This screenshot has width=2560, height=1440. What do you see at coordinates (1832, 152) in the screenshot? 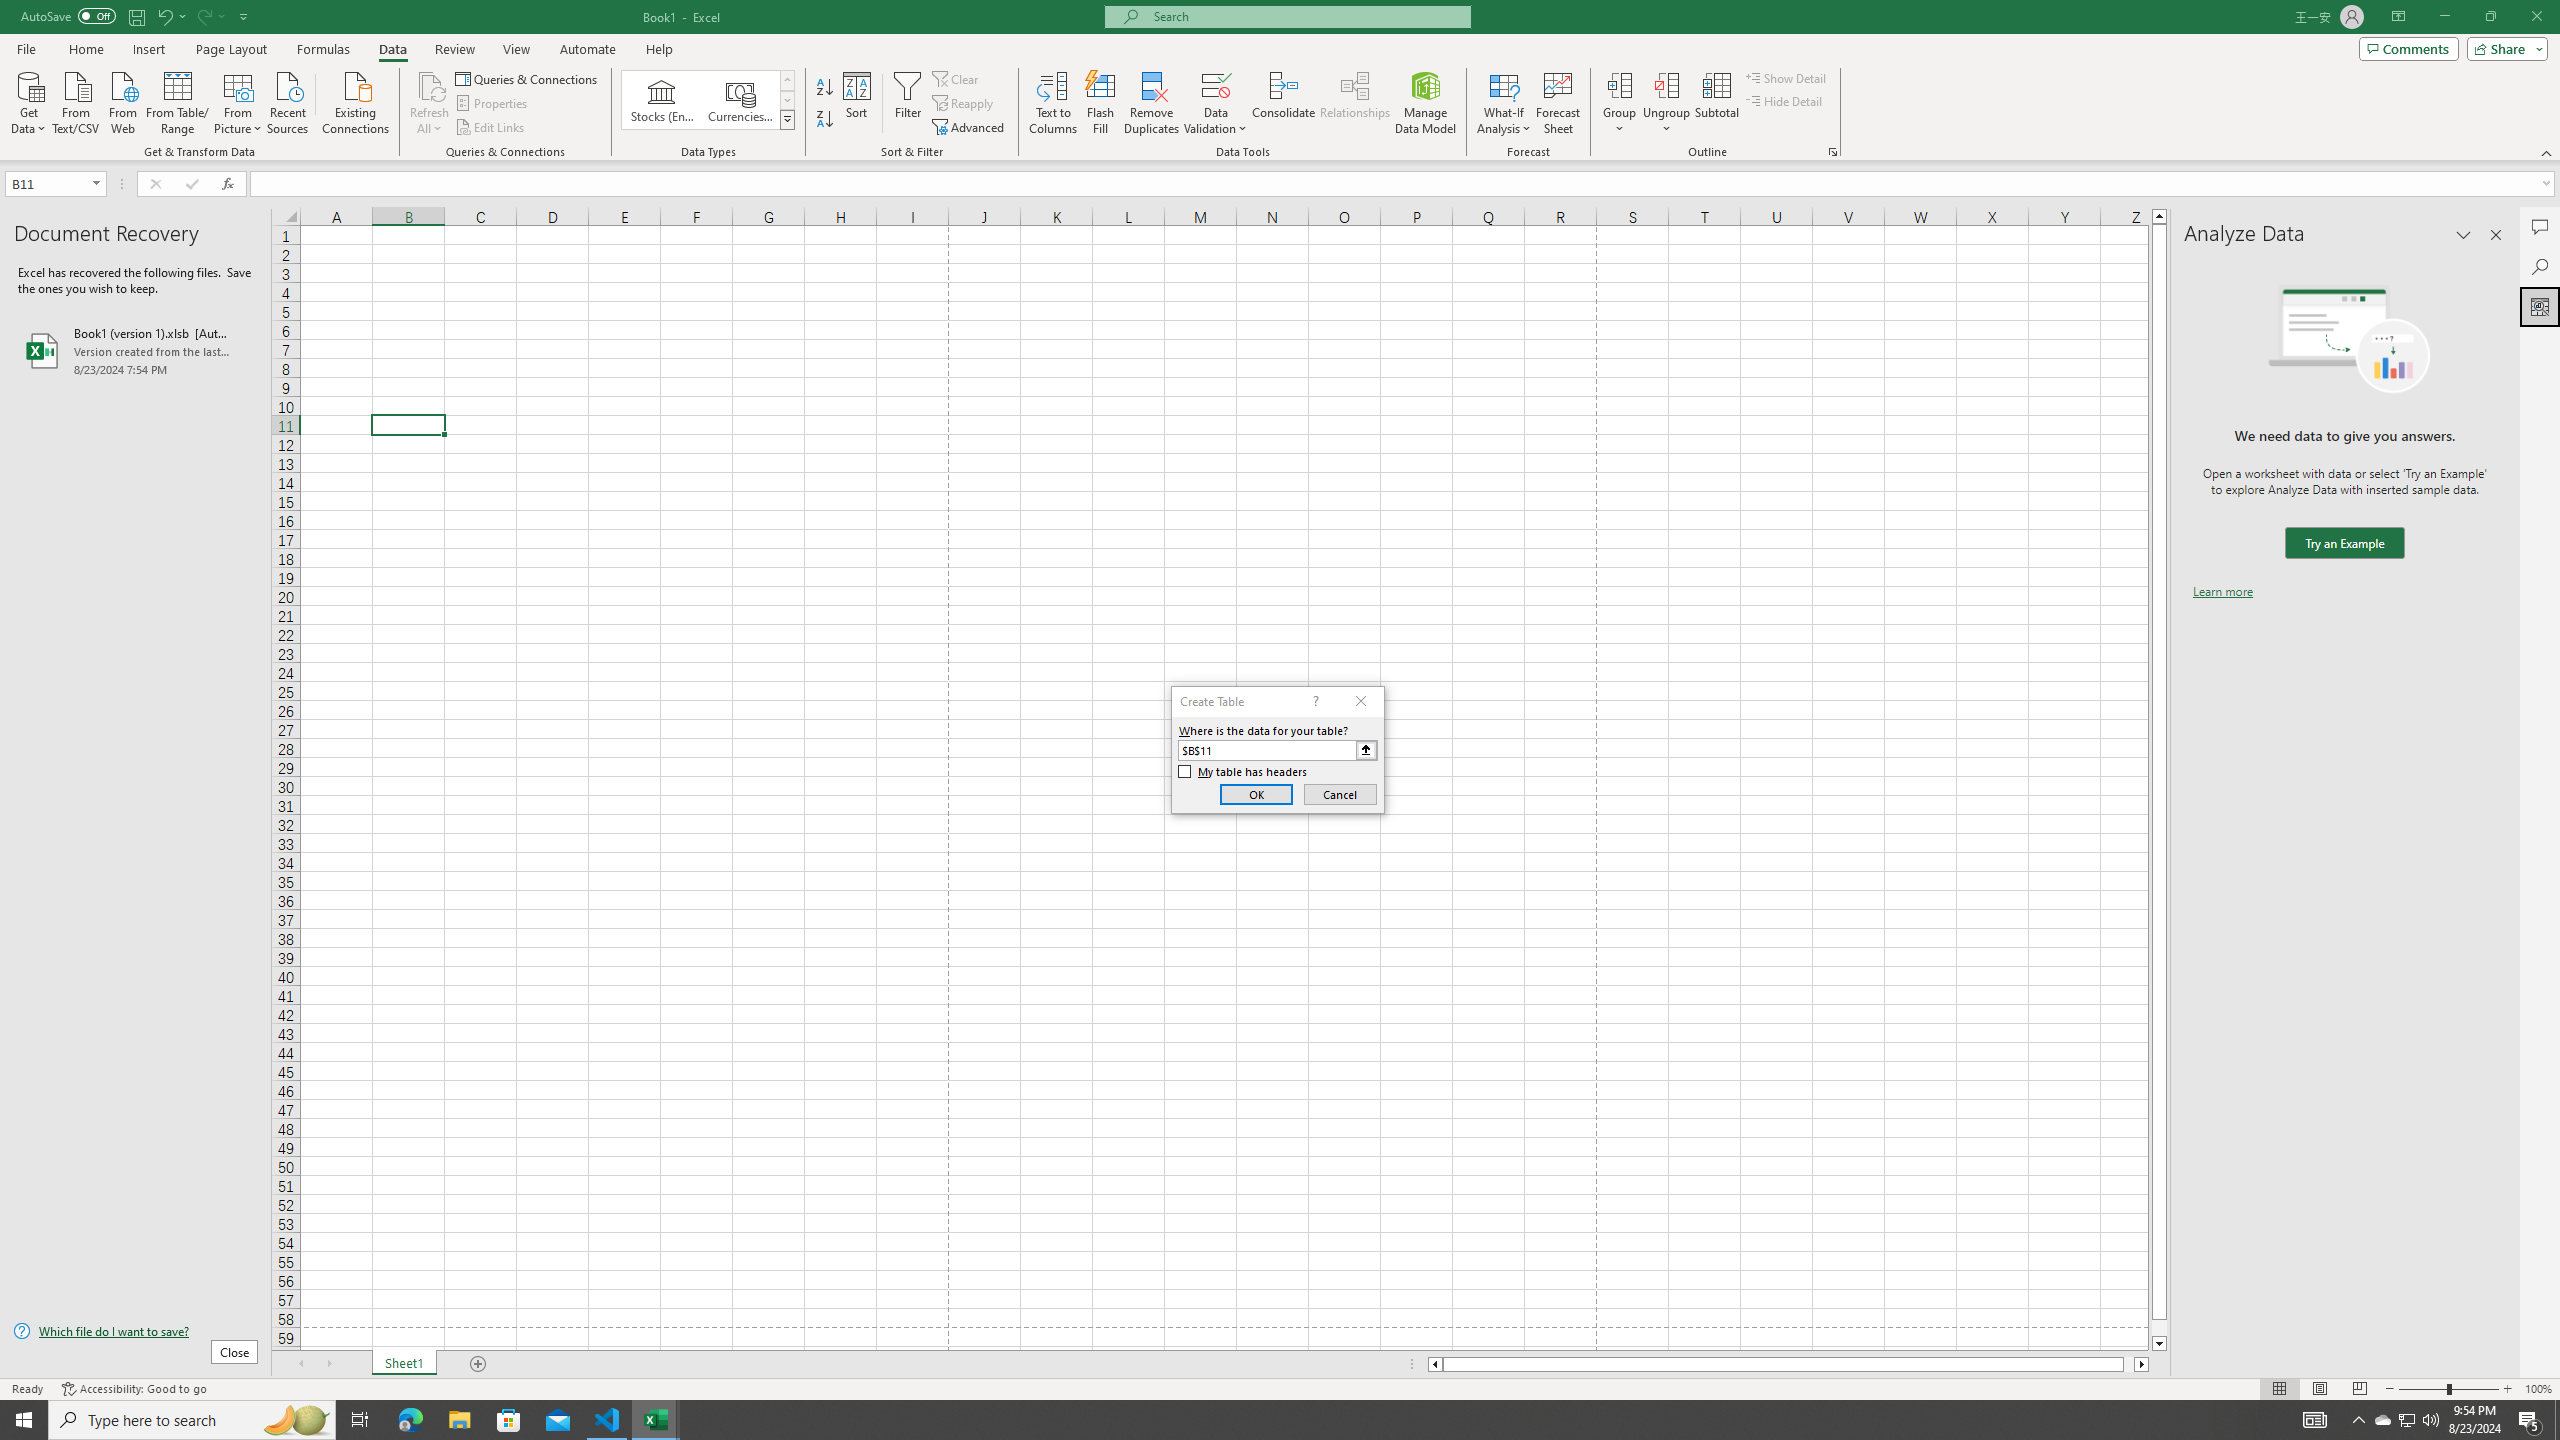
I see `Group and Outline Settings` at bounding box center [1832, 152].